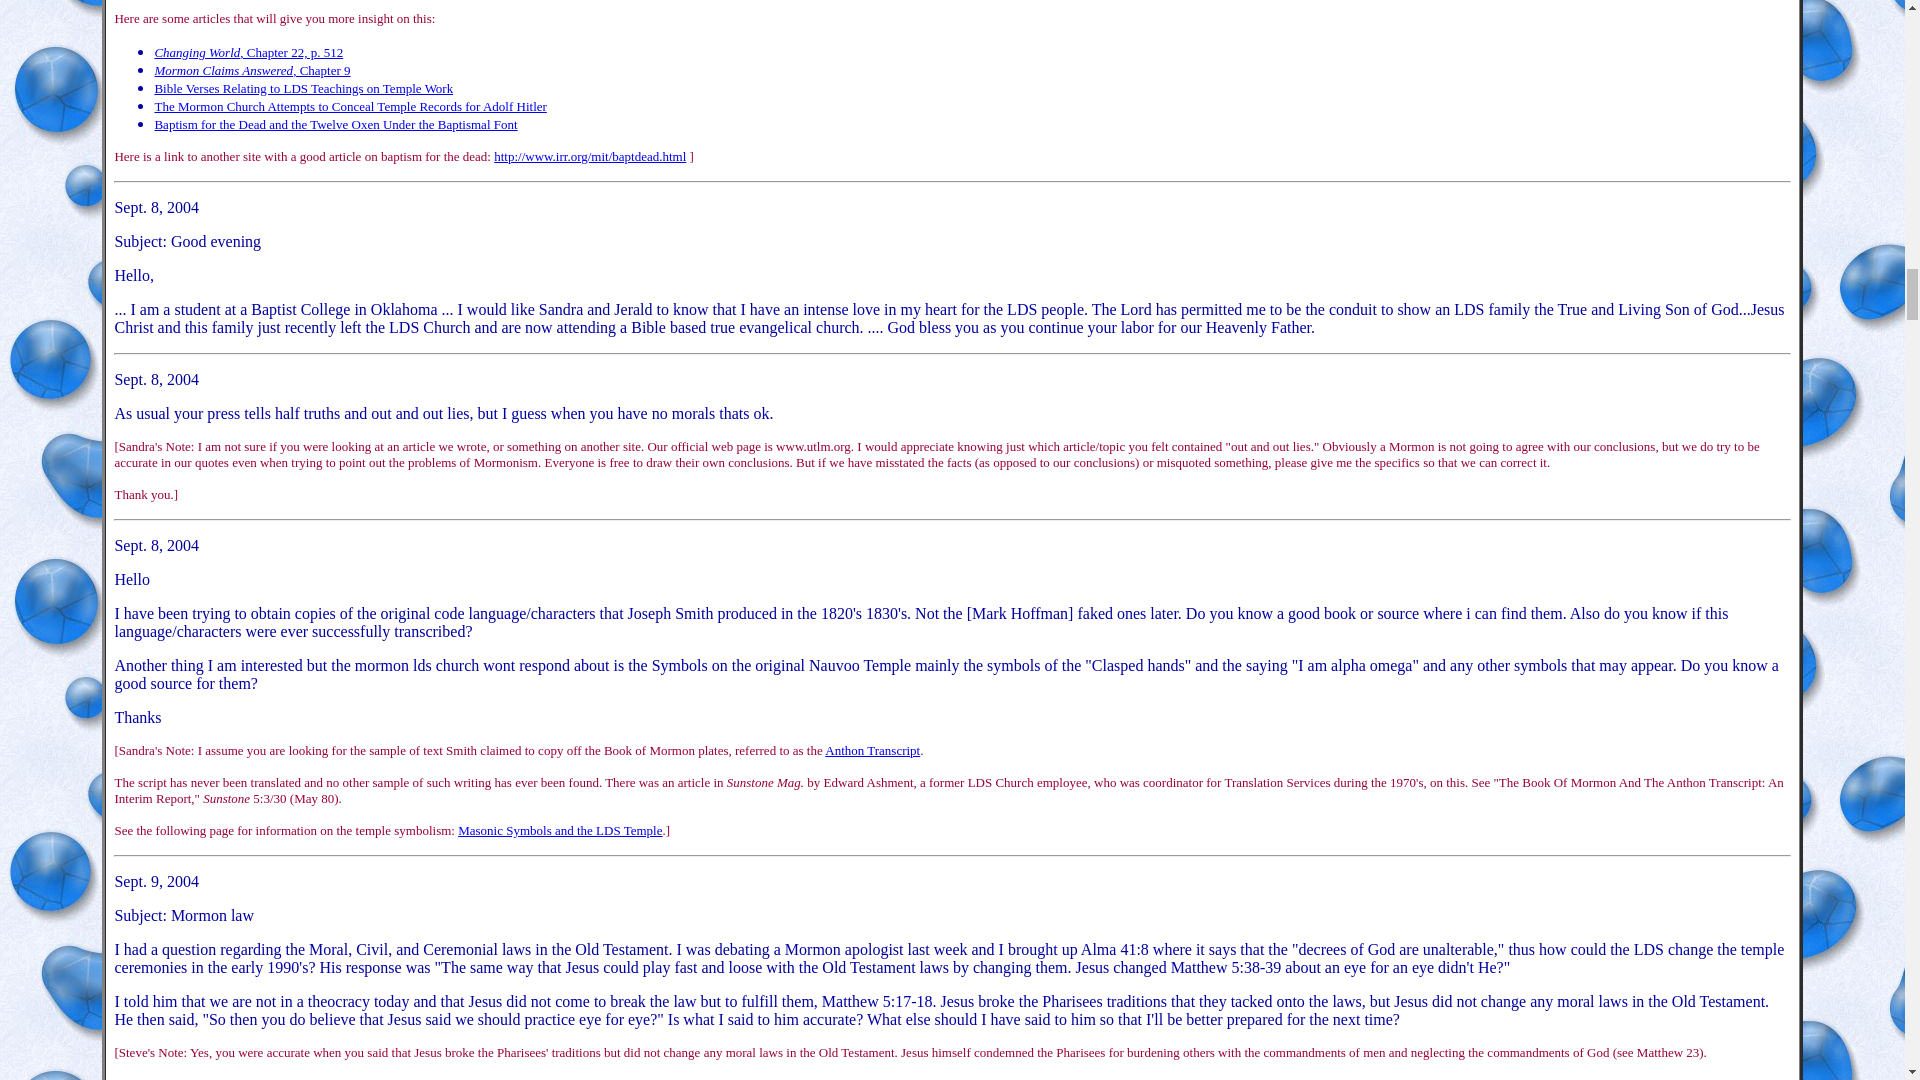  What do you see at coordinates (872, 750) in the screenshot?
I see `Anthon Transcript` at bounding box center [872, 750].